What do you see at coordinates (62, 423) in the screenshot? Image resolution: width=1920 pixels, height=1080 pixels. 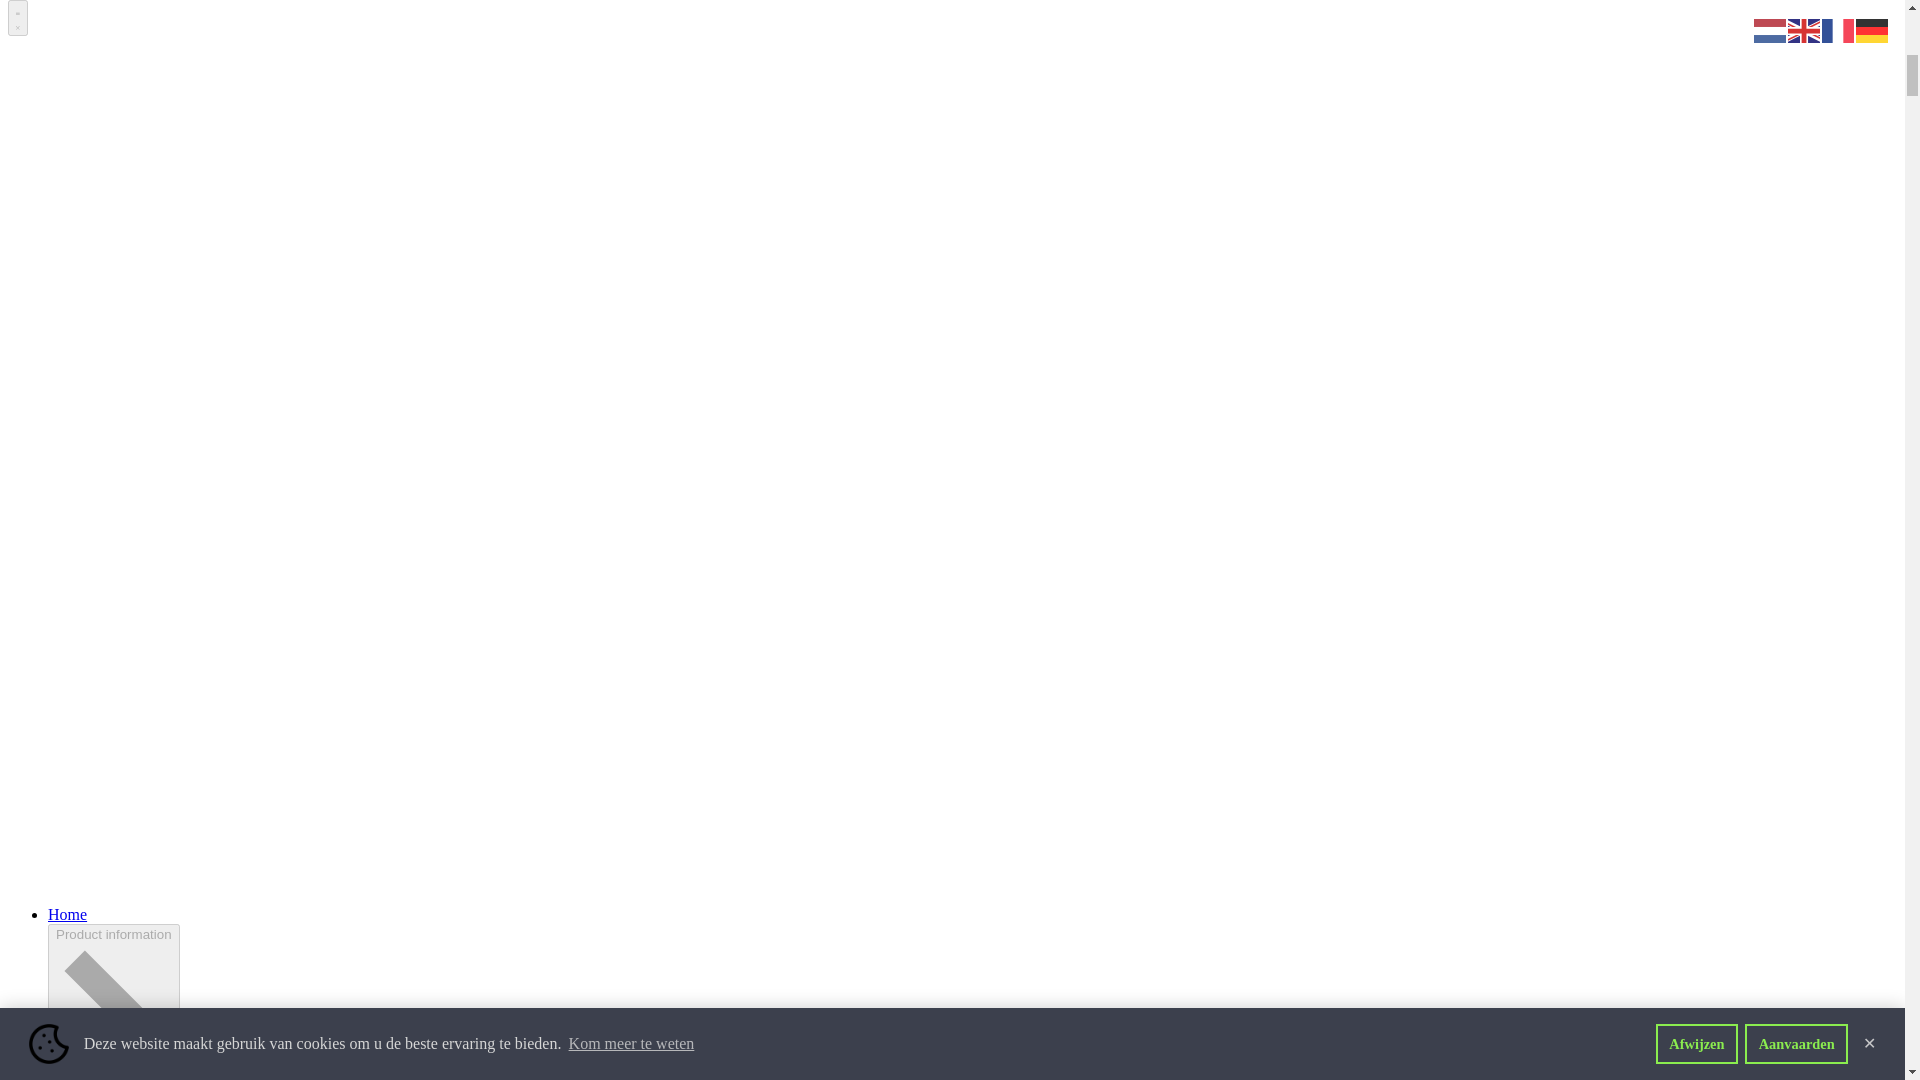 I see `Jobs` at bounding box center [62, 423].